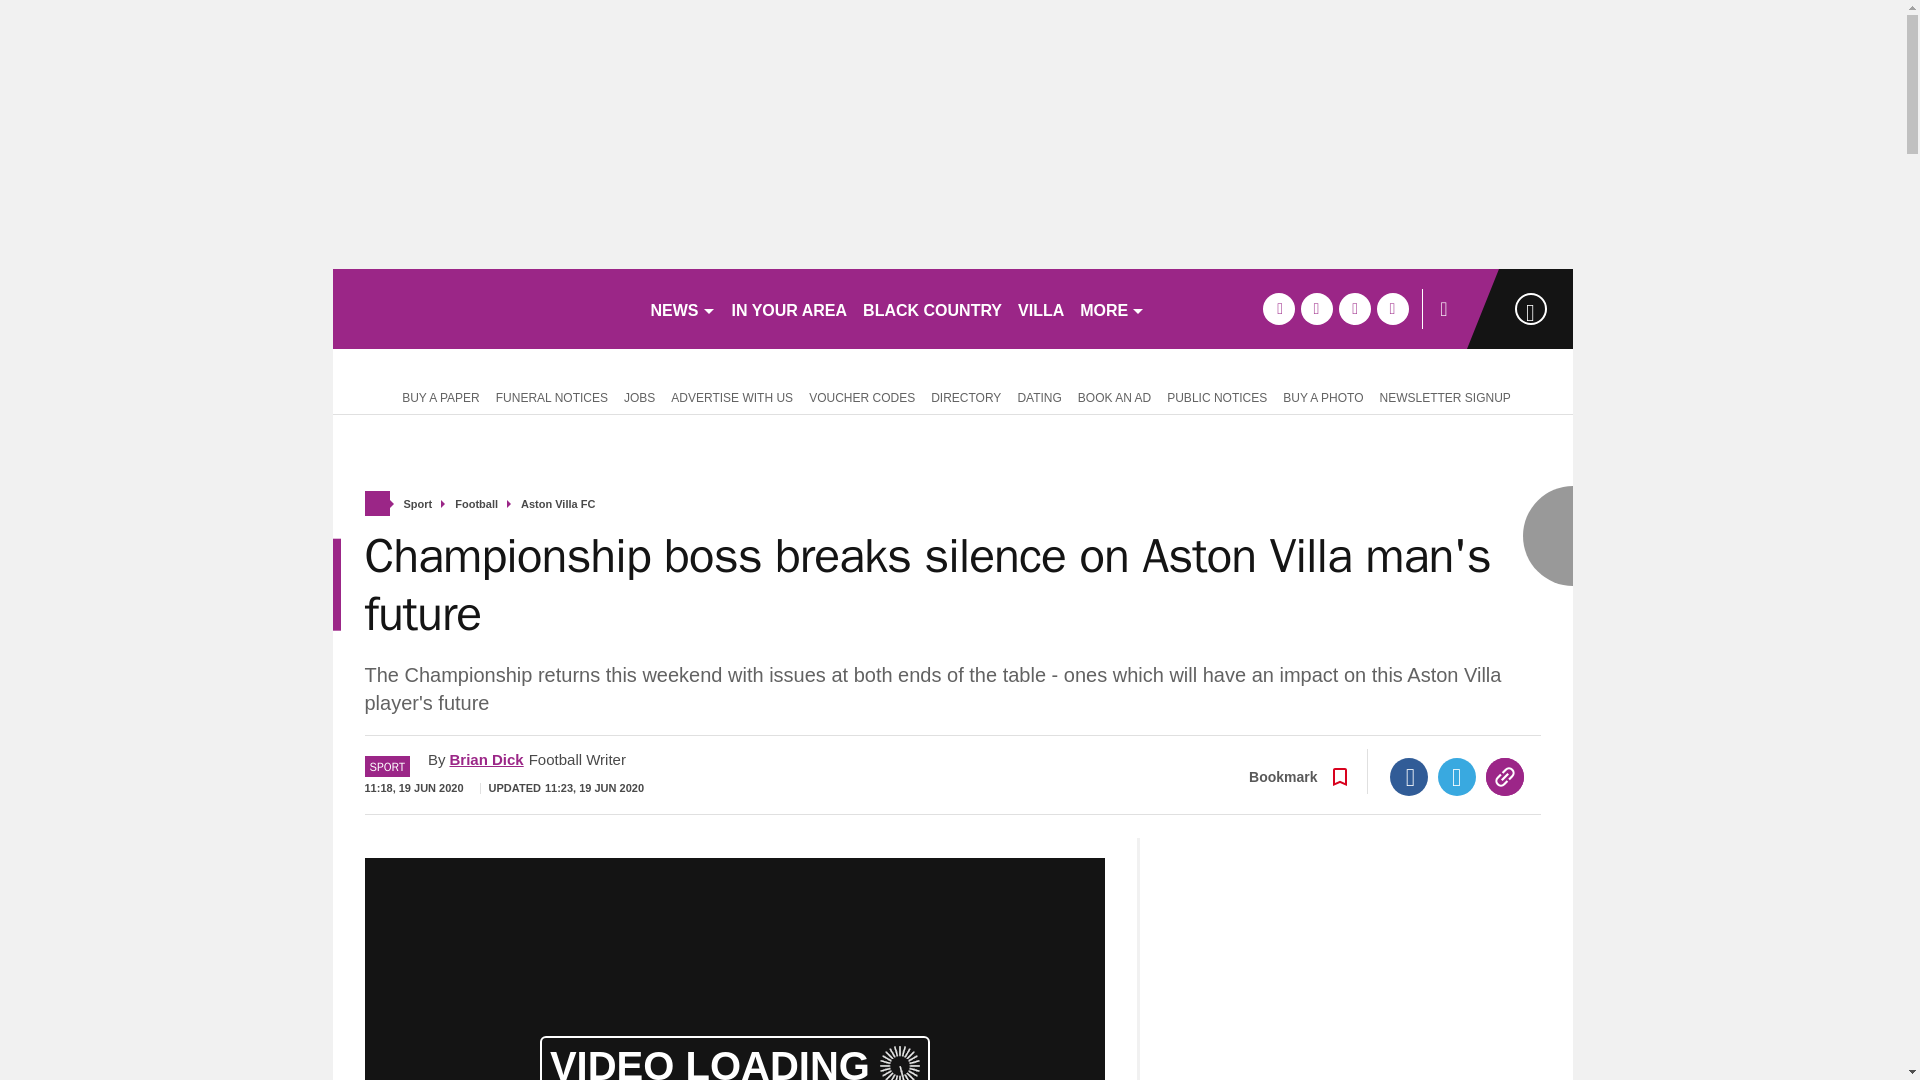 Image resolution: width=1920 pixels, height=1080 pixels. What do you see at coordinates (1409, 776) in the screenshot?
I see `Facebook` at bounding box center [1409, 776].